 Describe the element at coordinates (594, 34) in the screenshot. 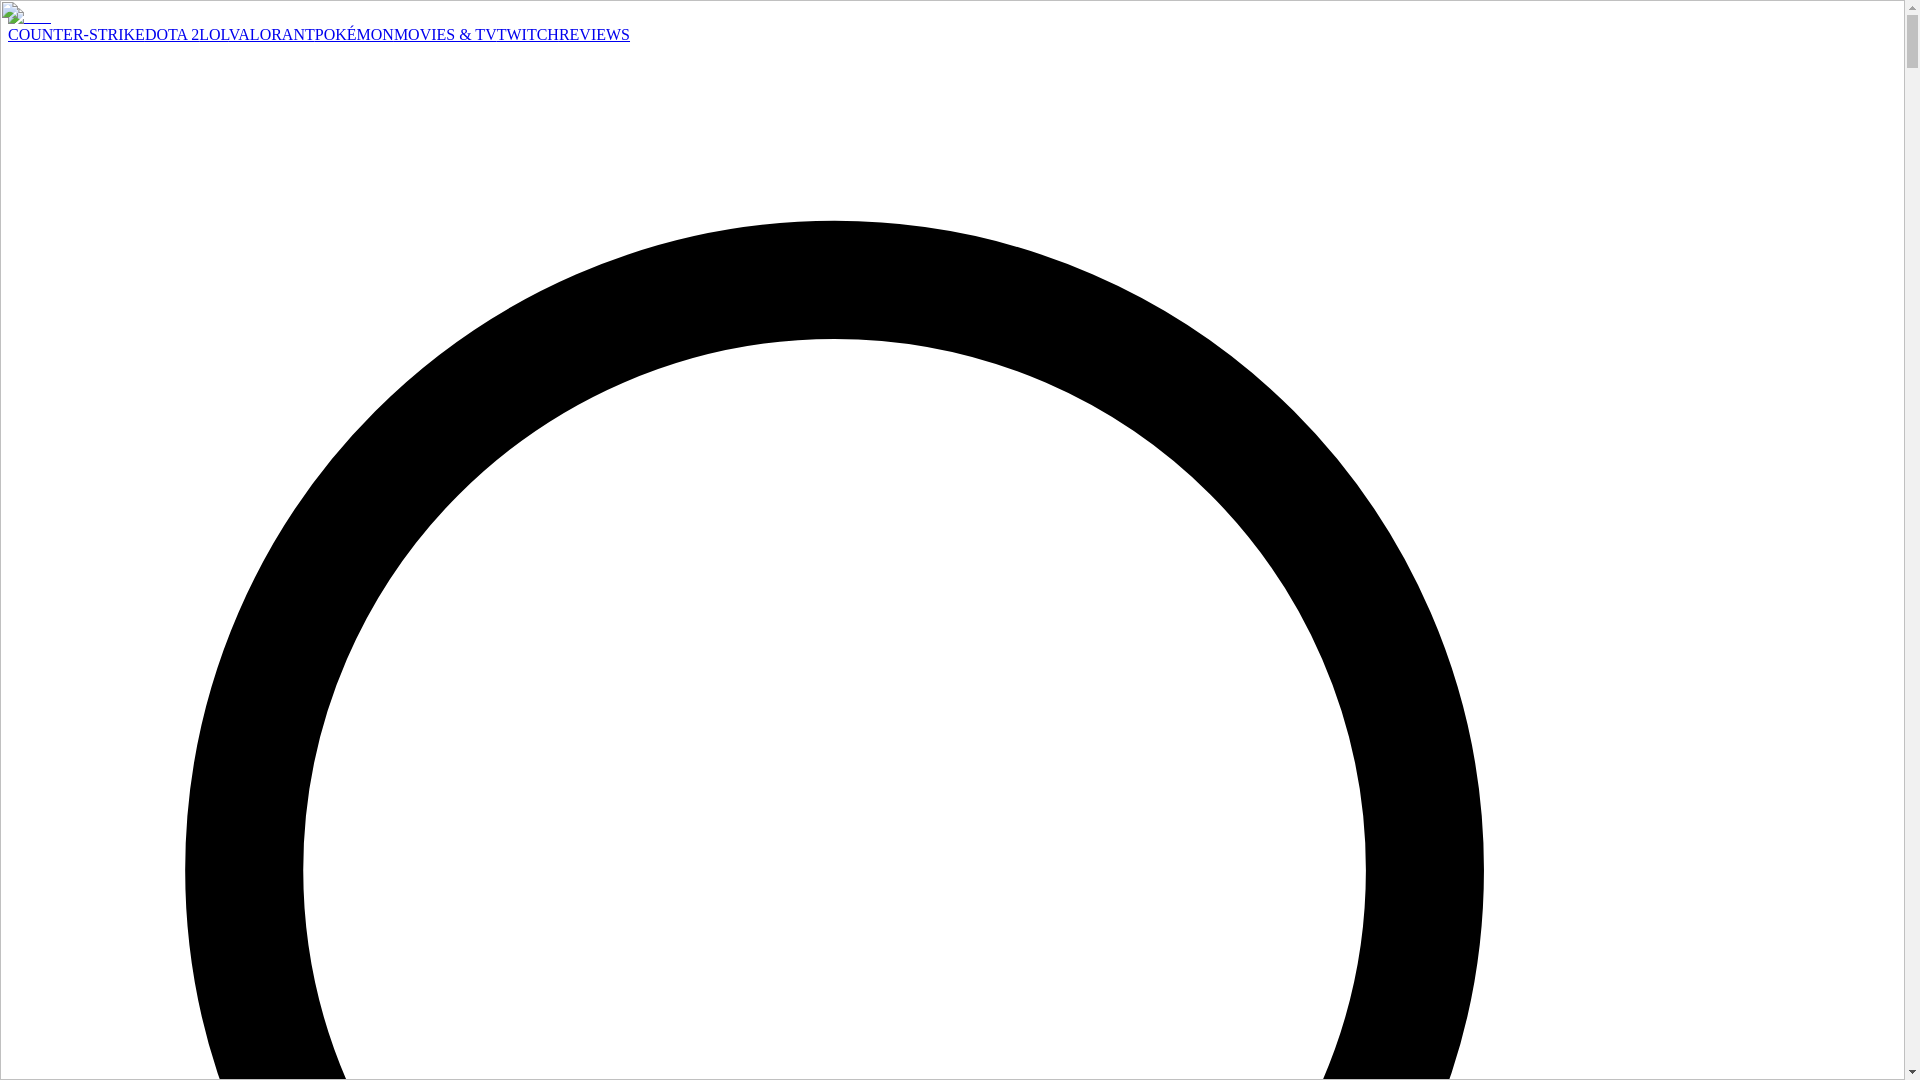

I see `REVIEWS` at that location.